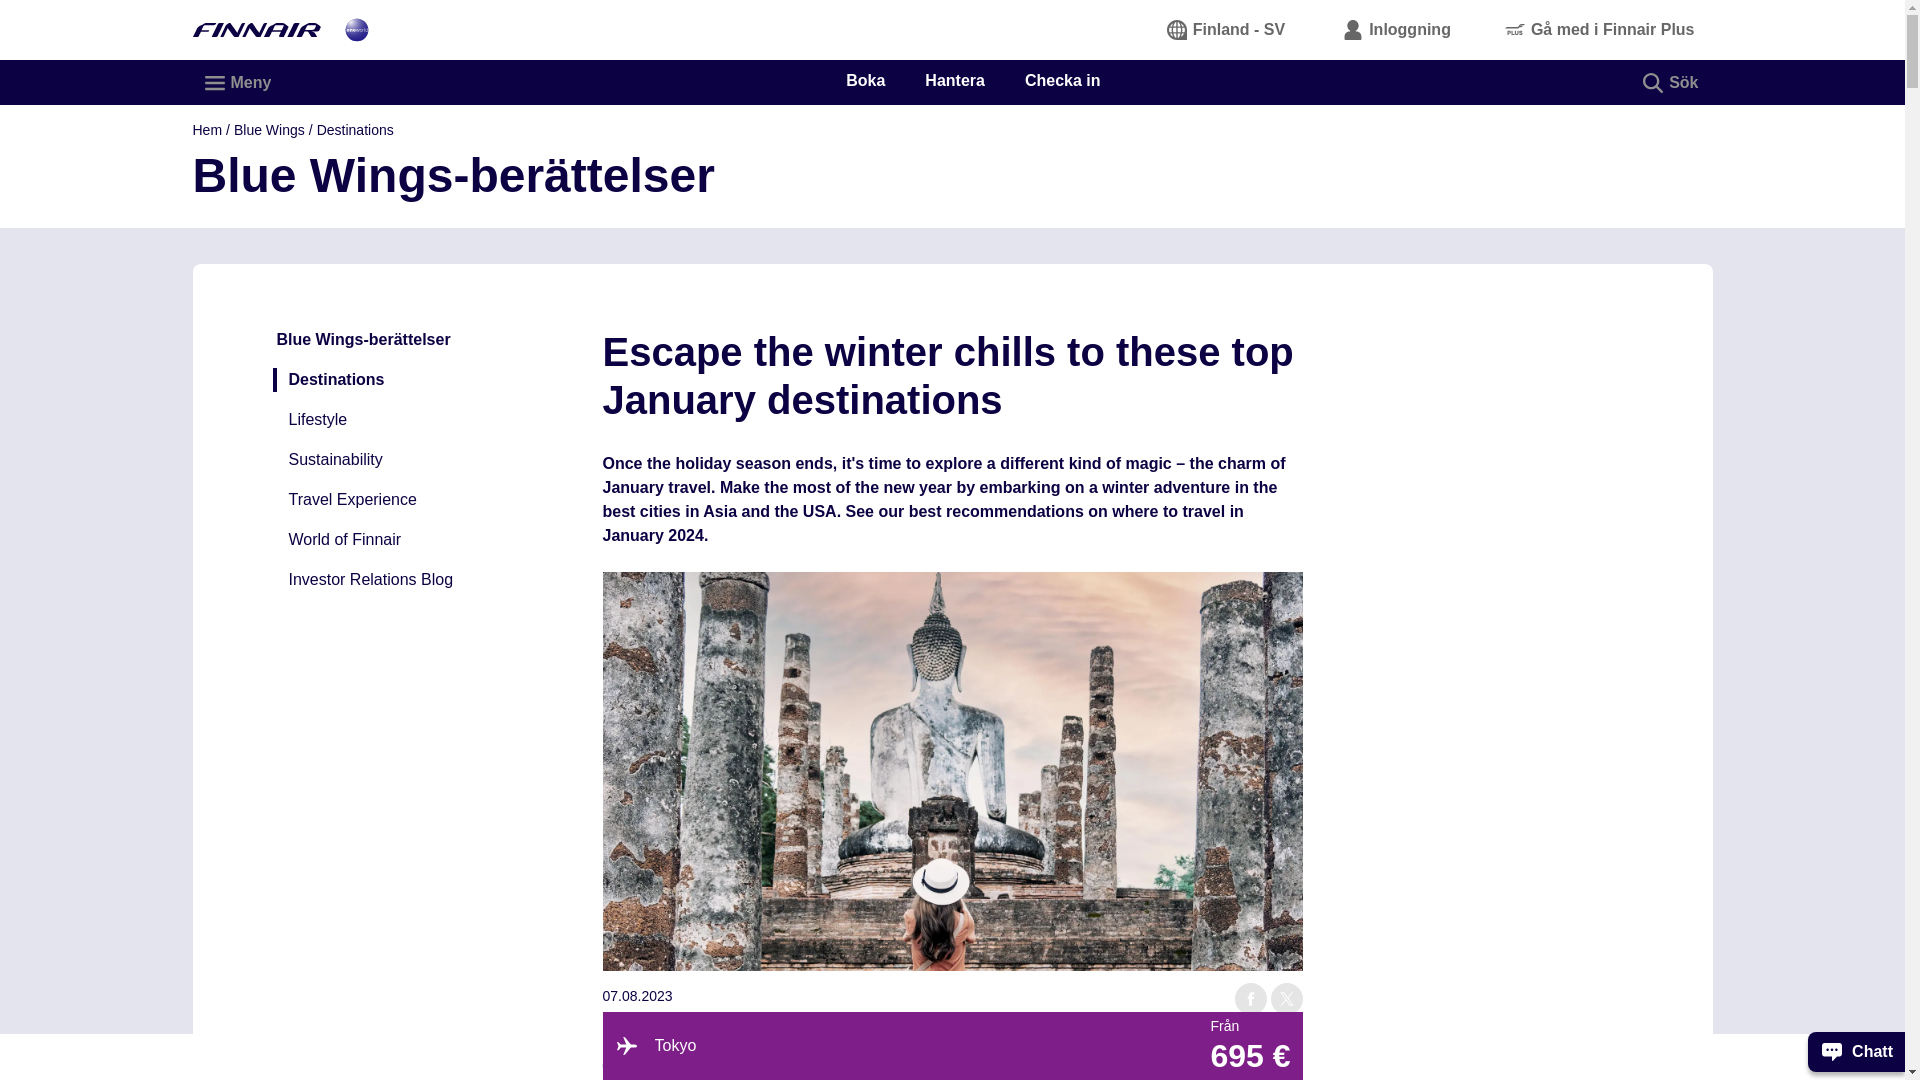 The image size is (1920, 1080). I want to click on Checka in, so click(1062, 80).